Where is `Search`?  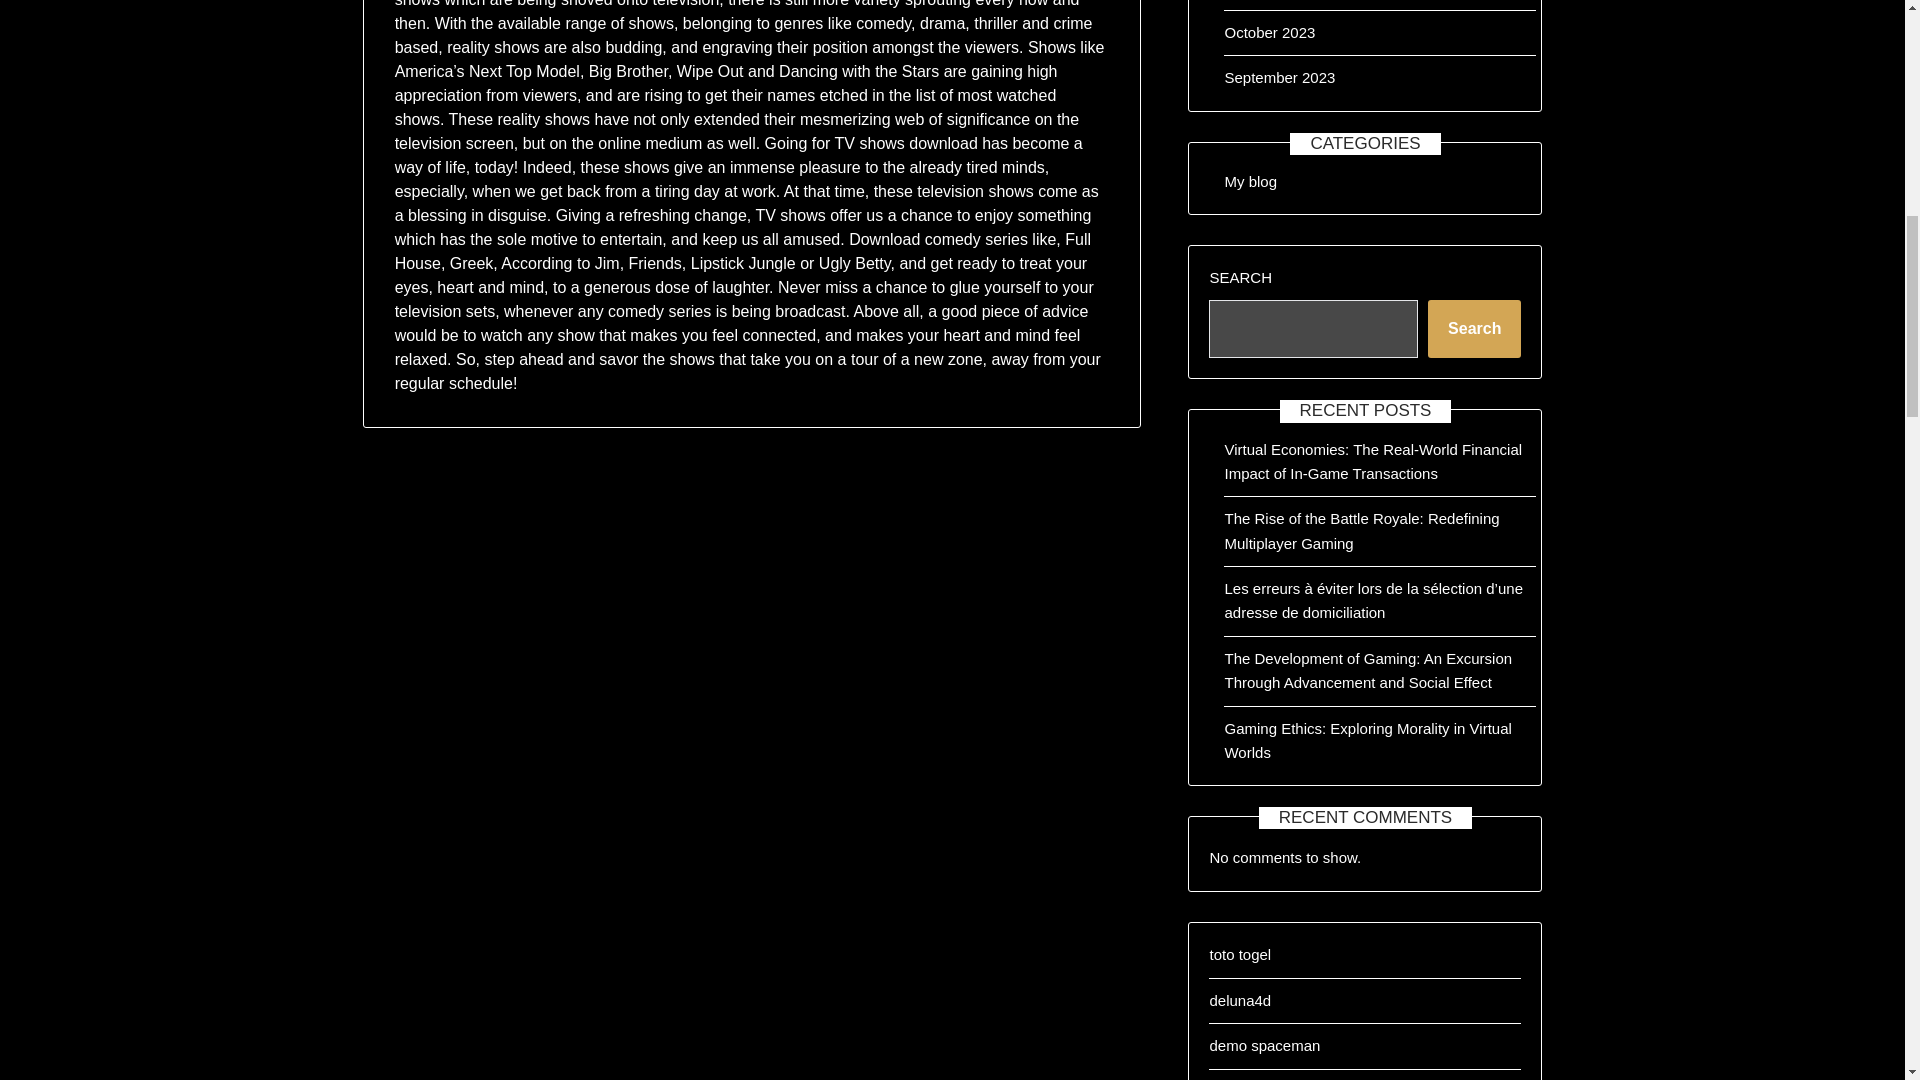 Search is located at coordinates (1474, 328).